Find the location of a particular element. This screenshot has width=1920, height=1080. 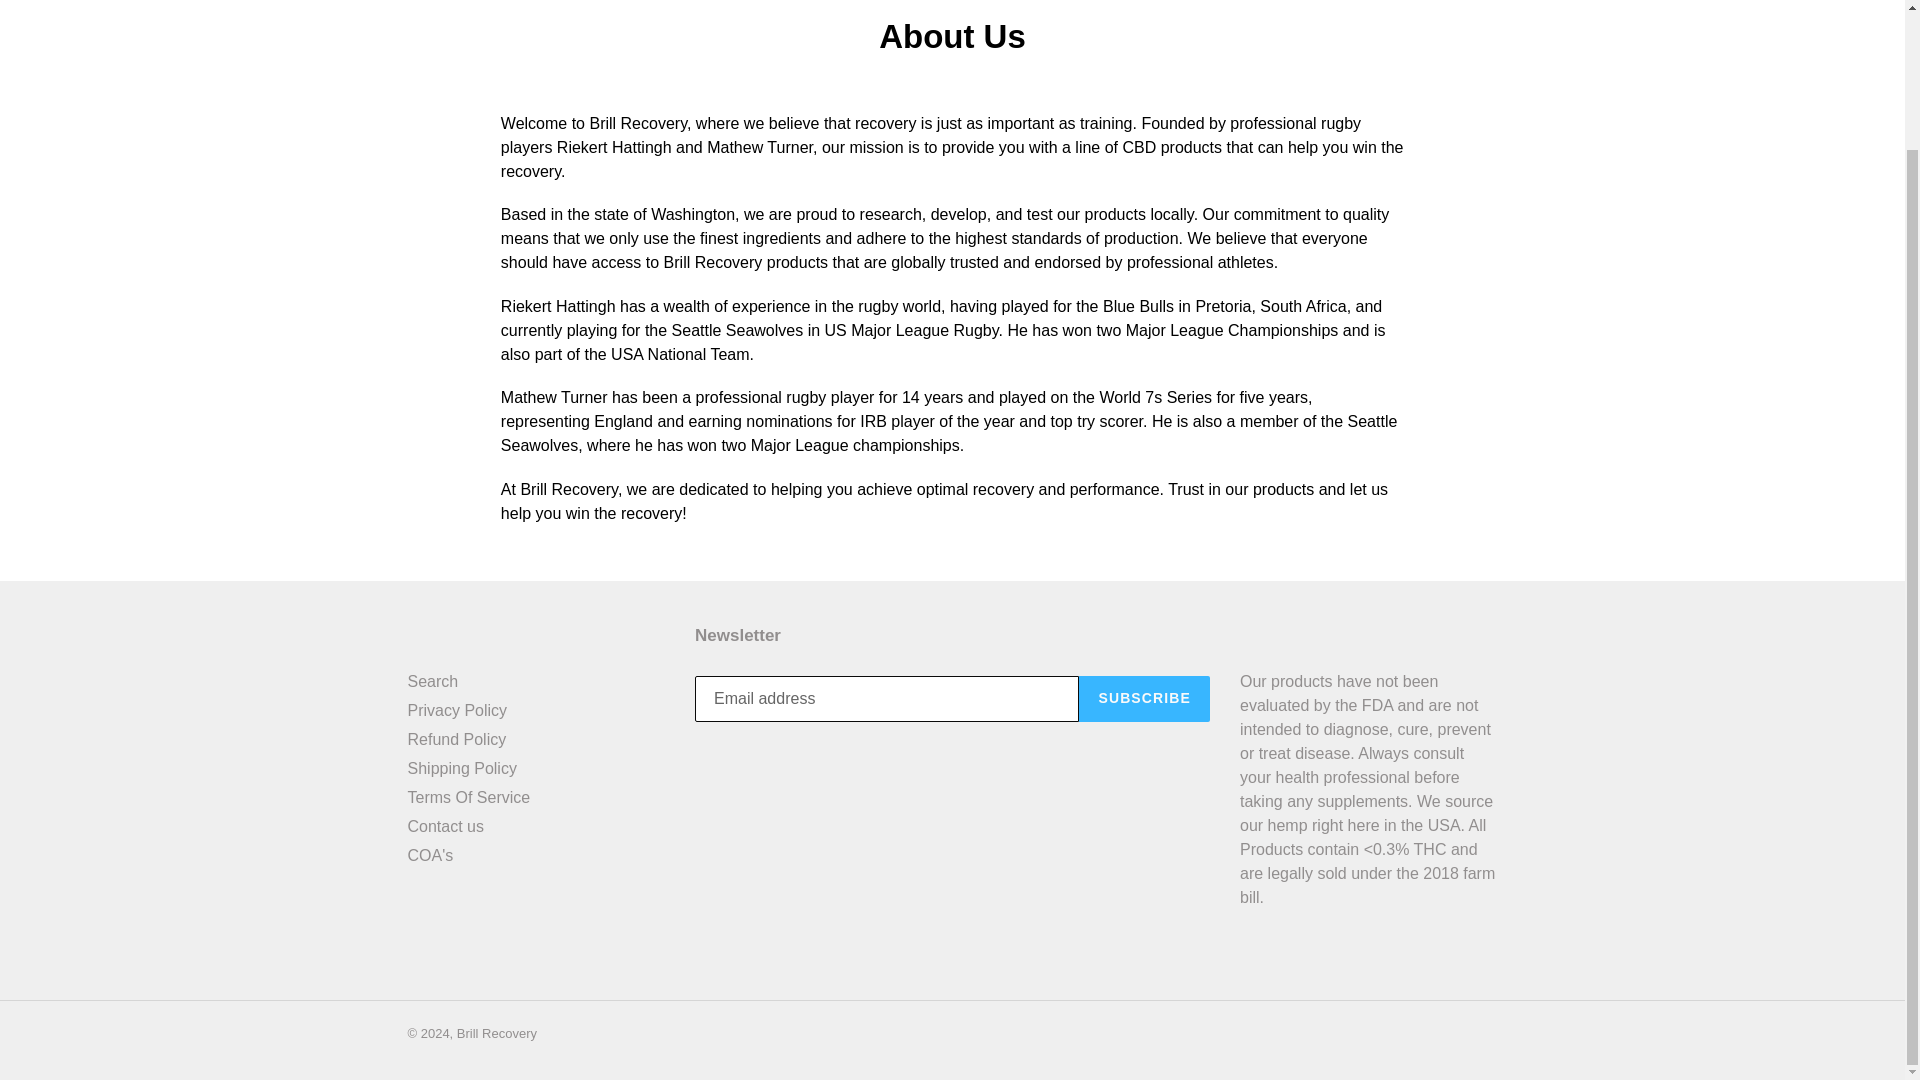

COA's is located at coordinates (430, 855).